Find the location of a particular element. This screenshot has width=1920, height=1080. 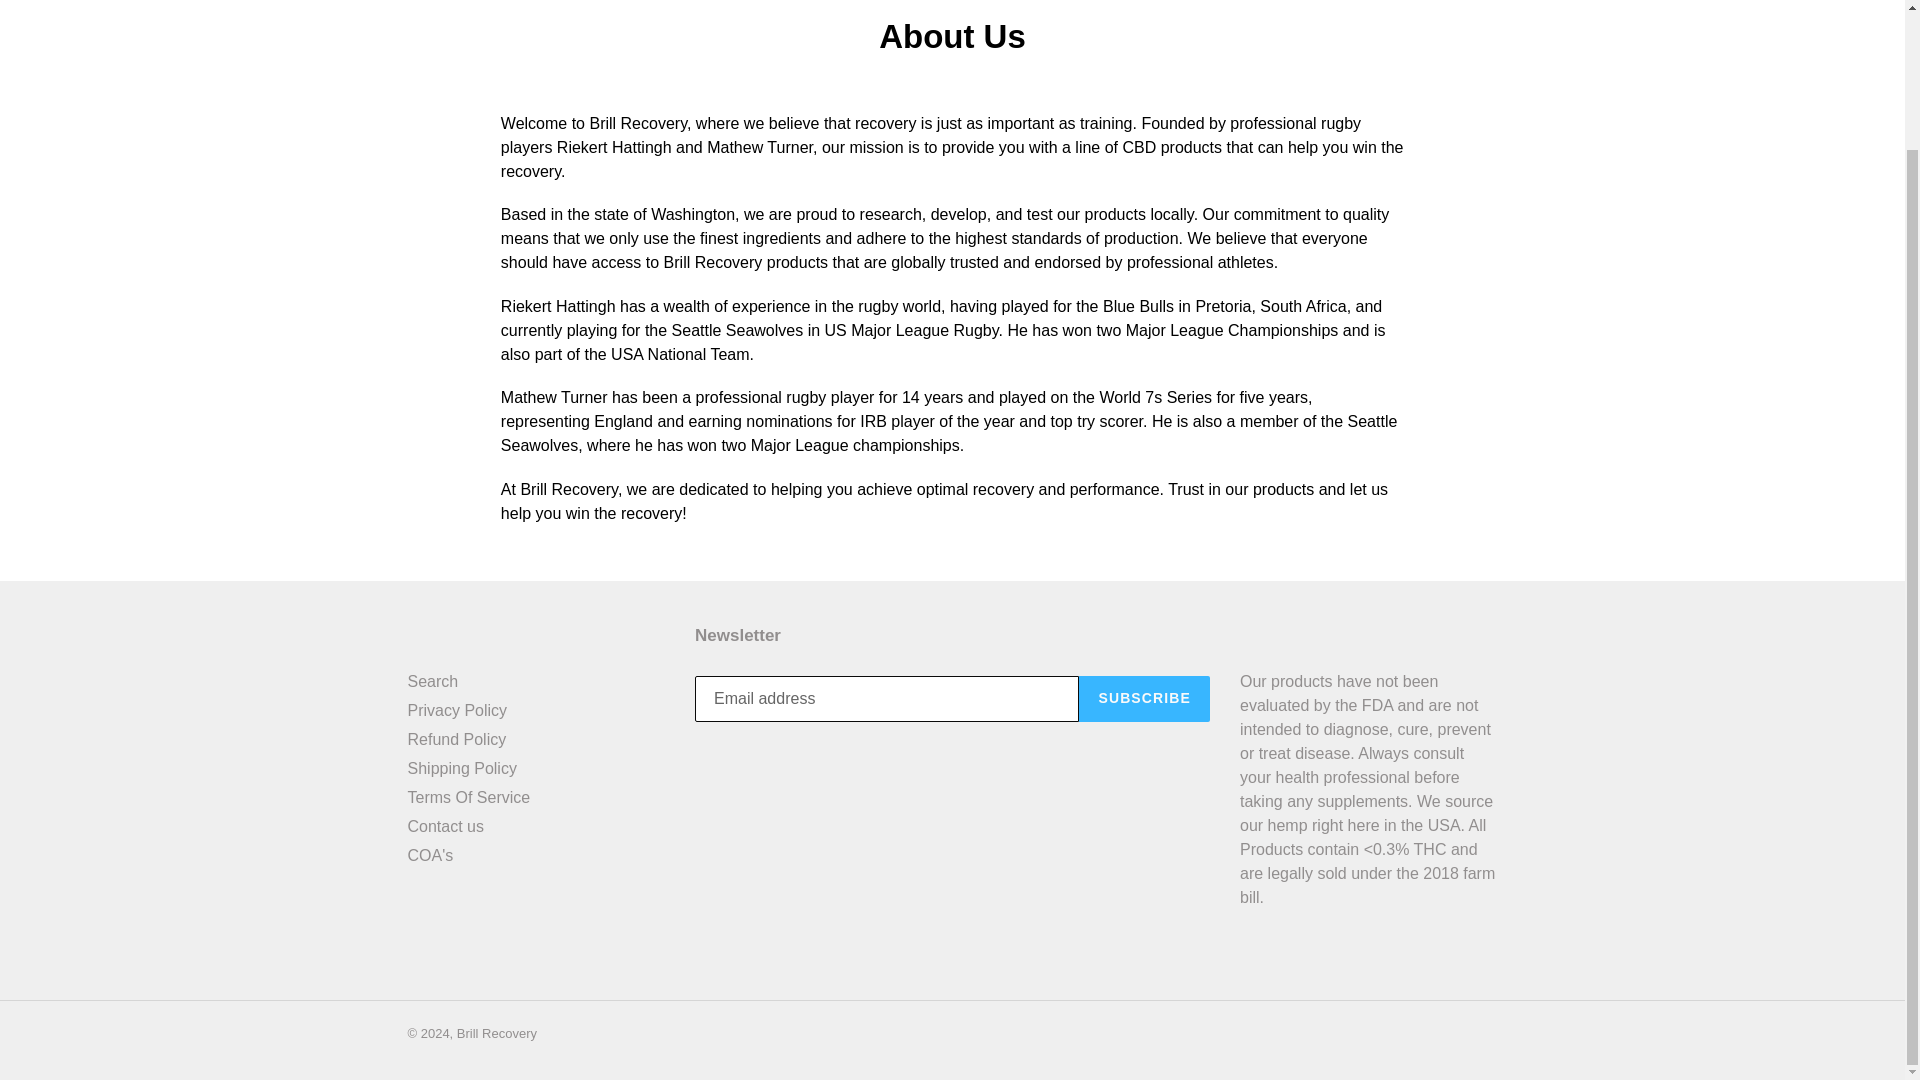

COA's is located at coordinates (430, 855).